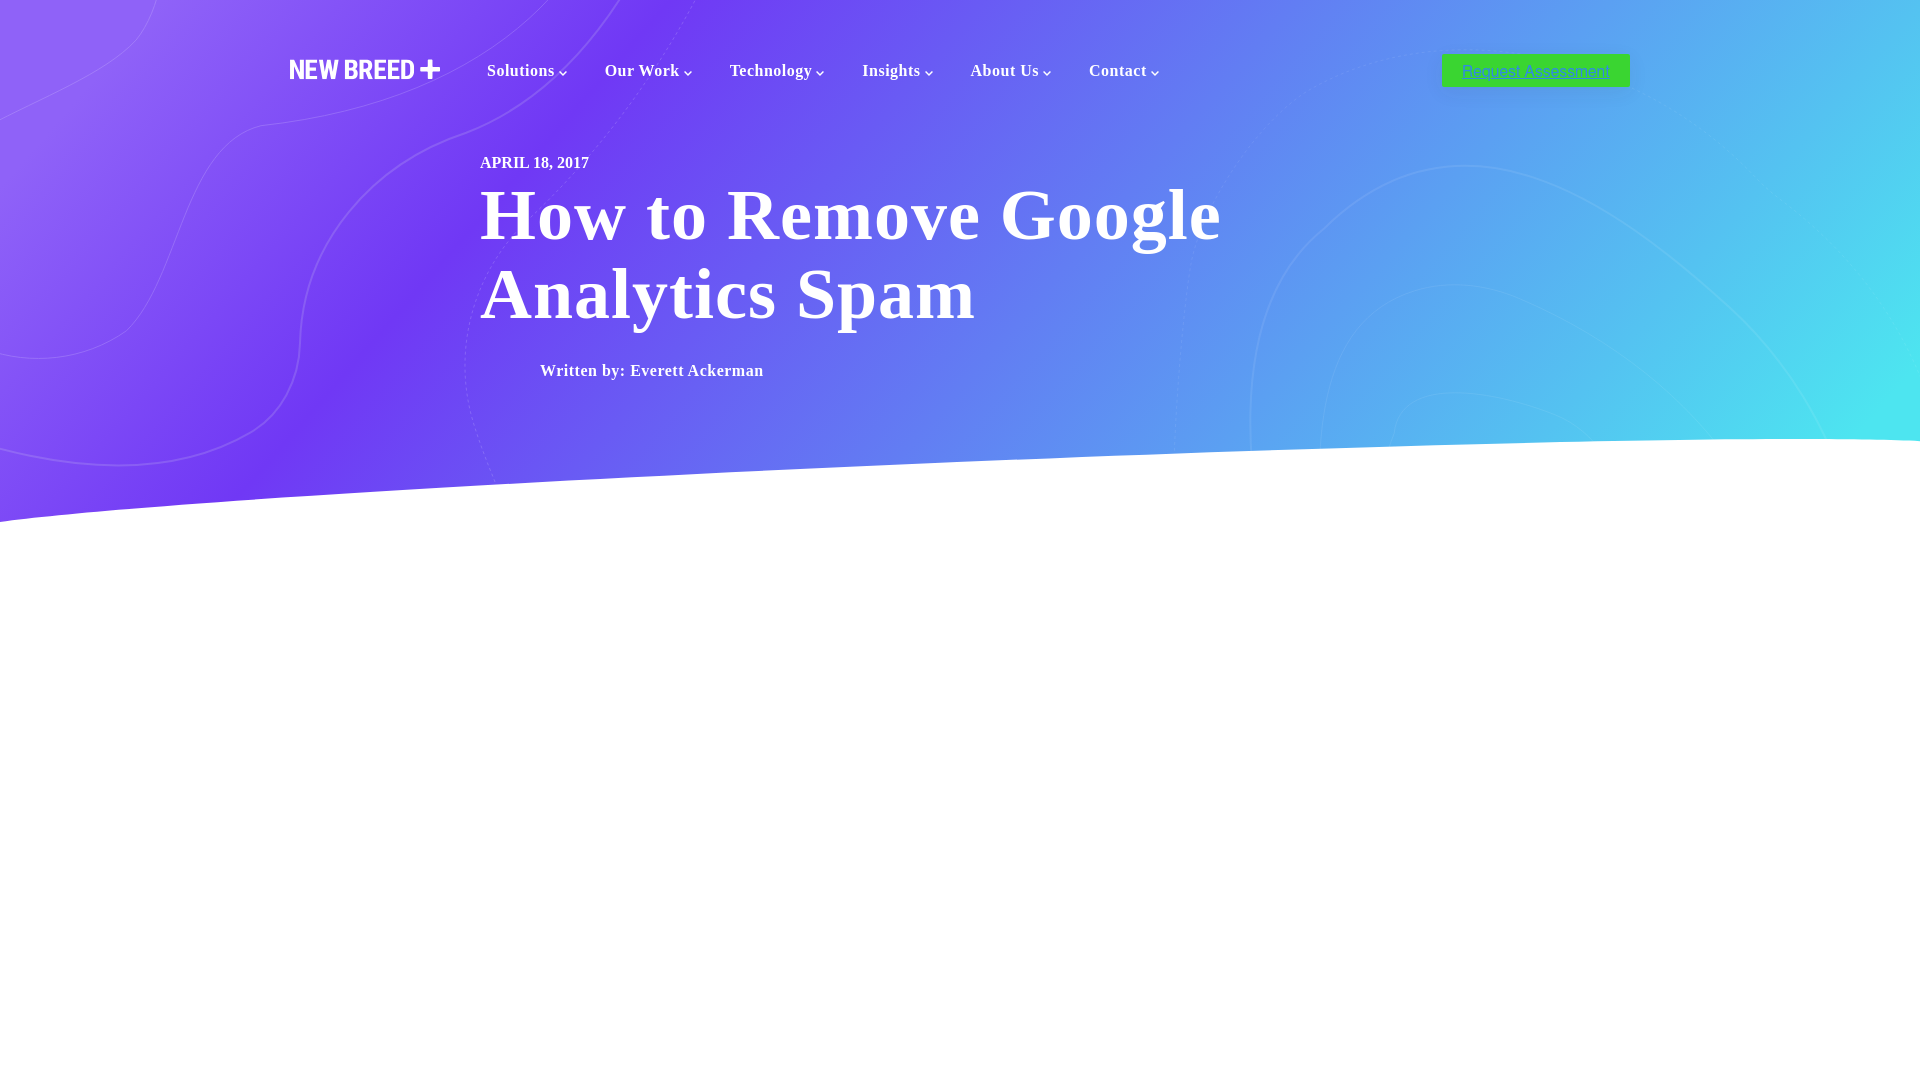 The height and width of the screenshot is (1080, 1920). What do you see at coordinates (364, 71) in the screenshot?
I see `New Breed Revenue` at bounding box center [364, 71].